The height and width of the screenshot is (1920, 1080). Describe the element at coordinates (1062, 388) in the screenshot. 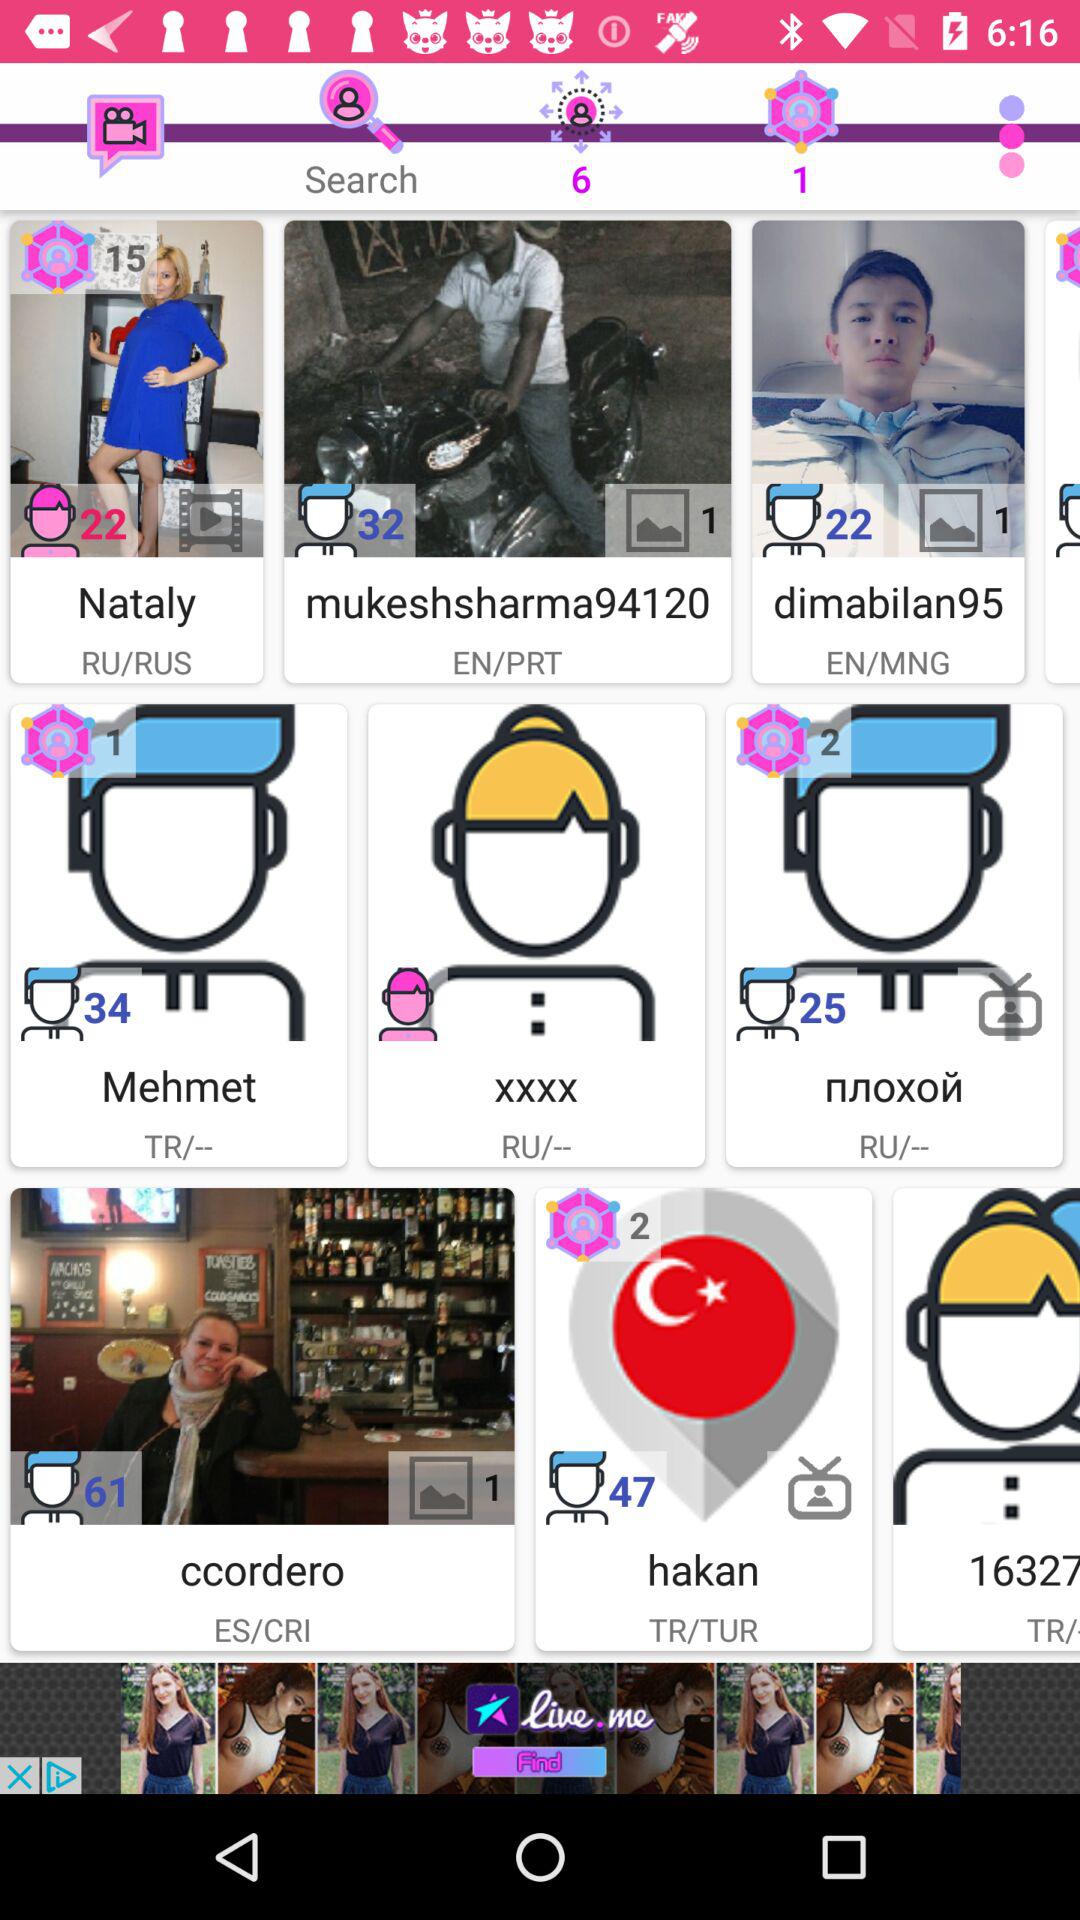

I see `click on a user` at that location.